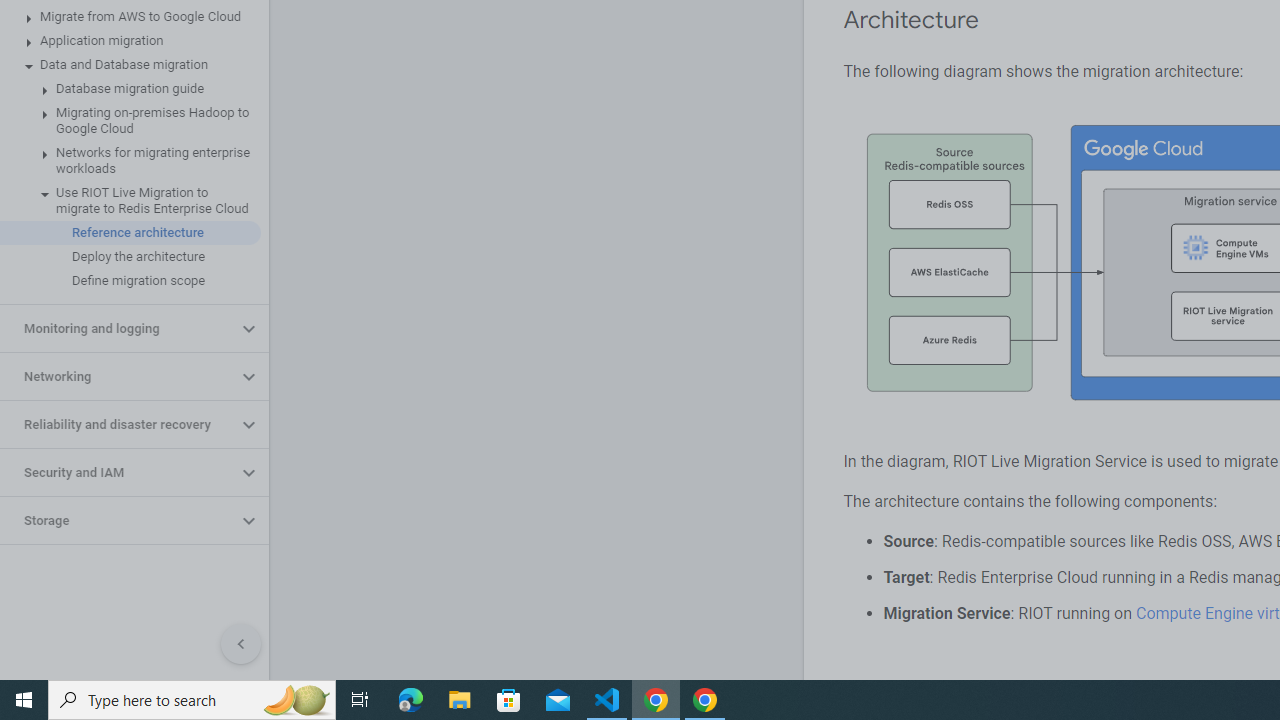  I want to click on Migrating on-premises Hadoop to Google Cloud, so click(130, 120).